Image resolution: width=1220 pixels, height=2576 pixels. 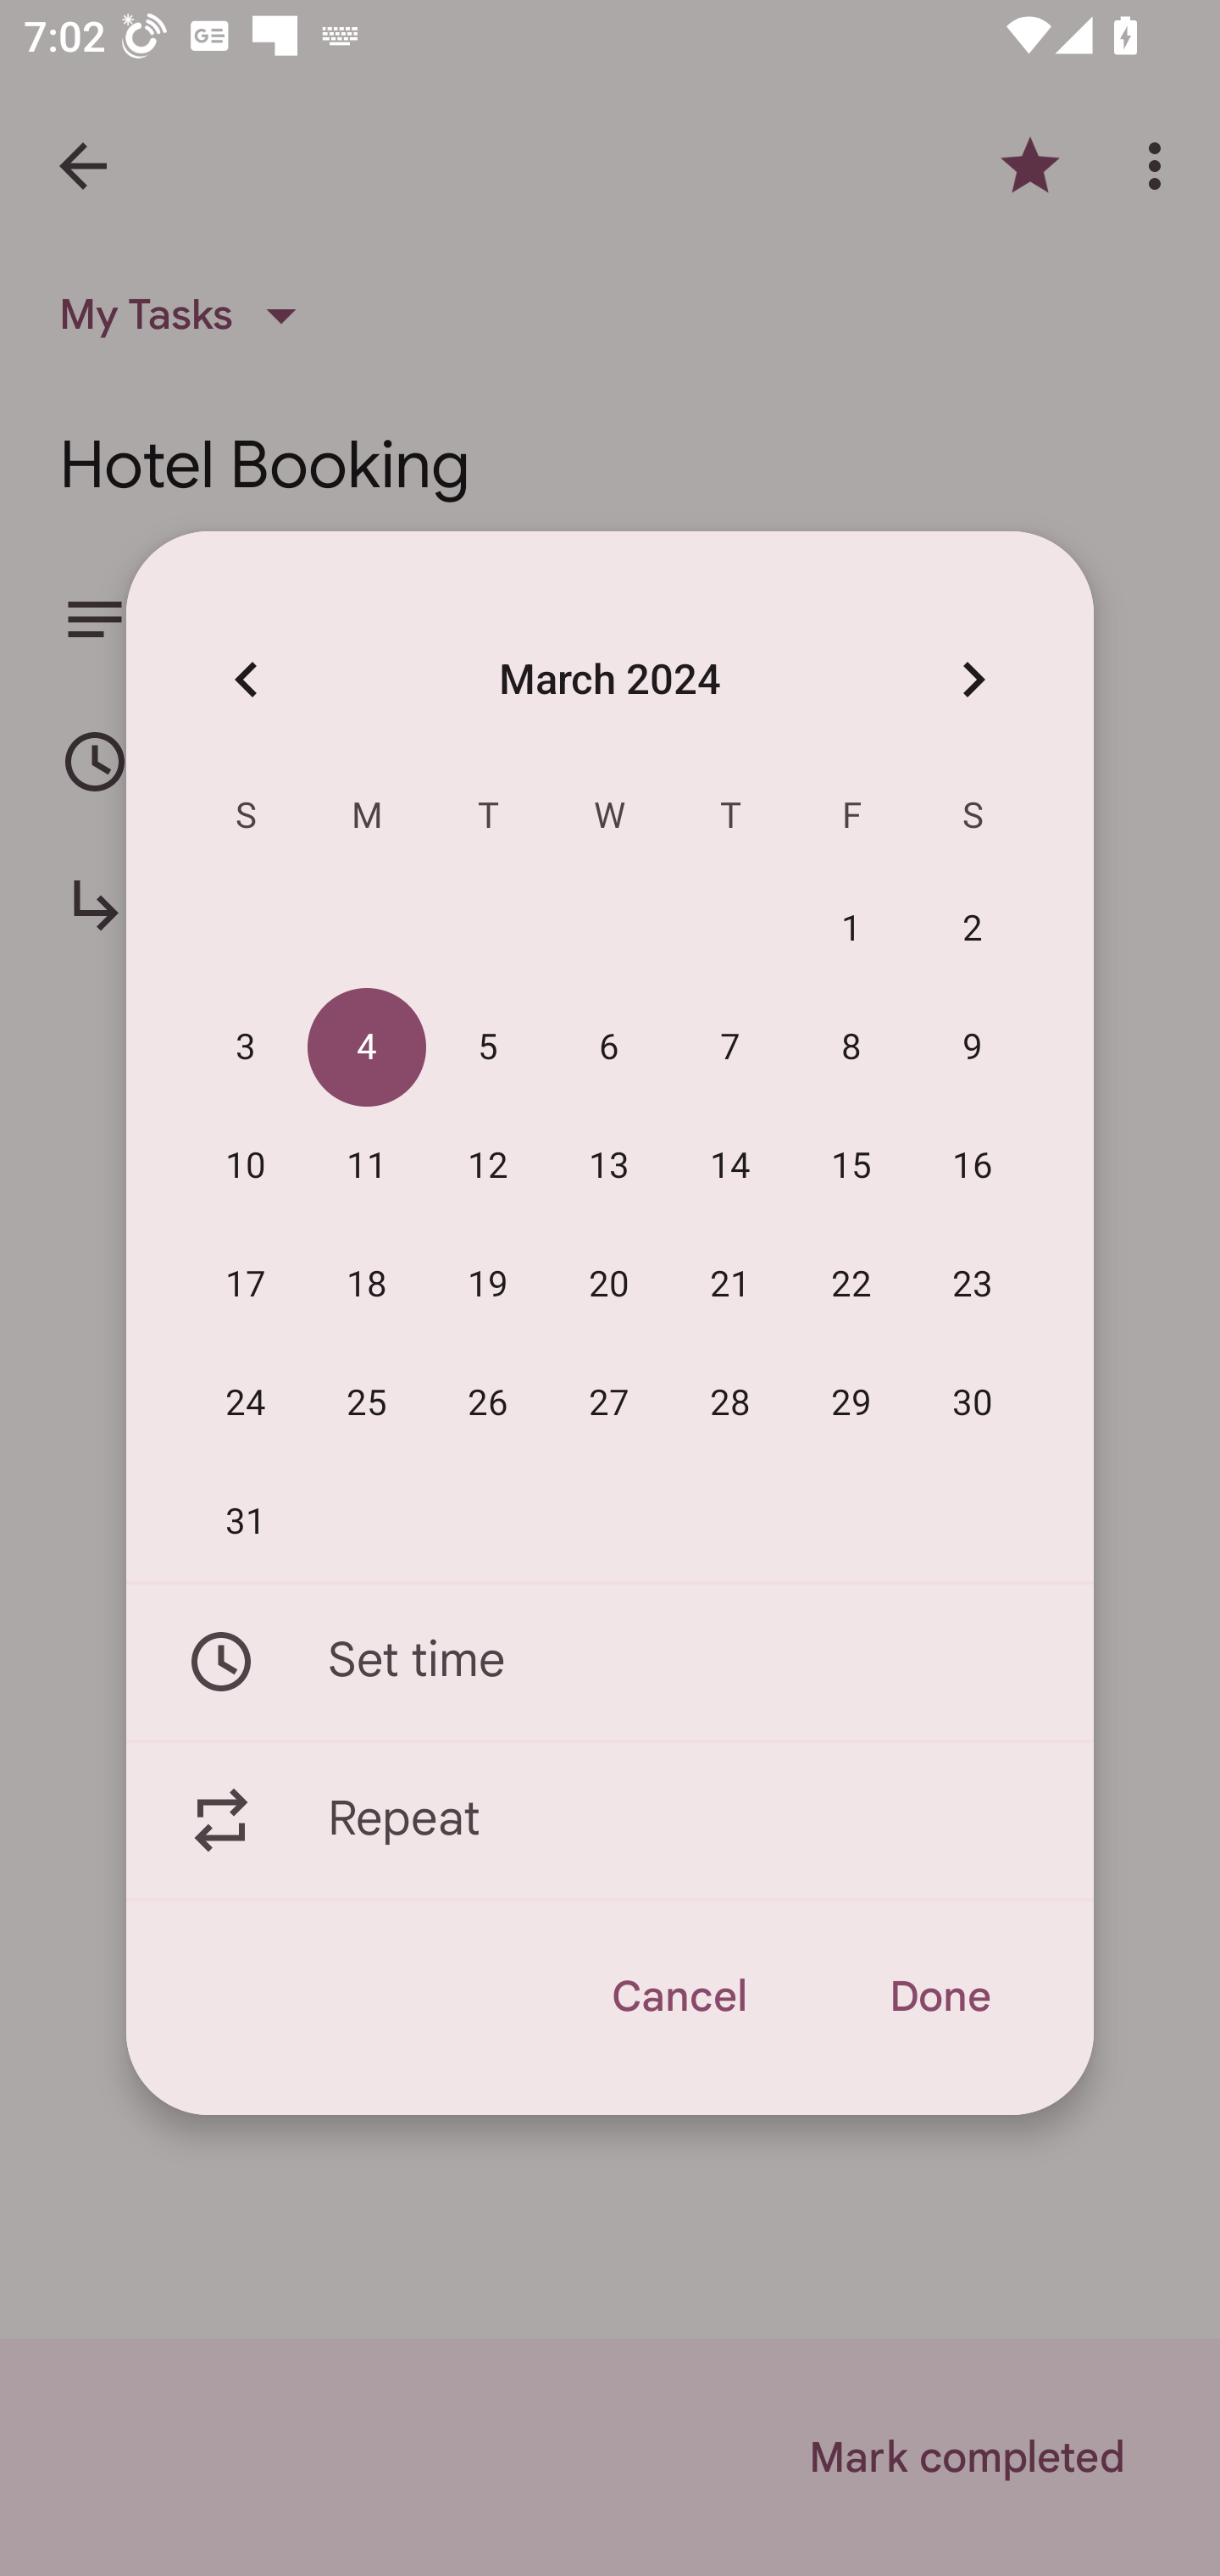 I want to click on 26 26 March 2024, so click(x=488, y=1403).